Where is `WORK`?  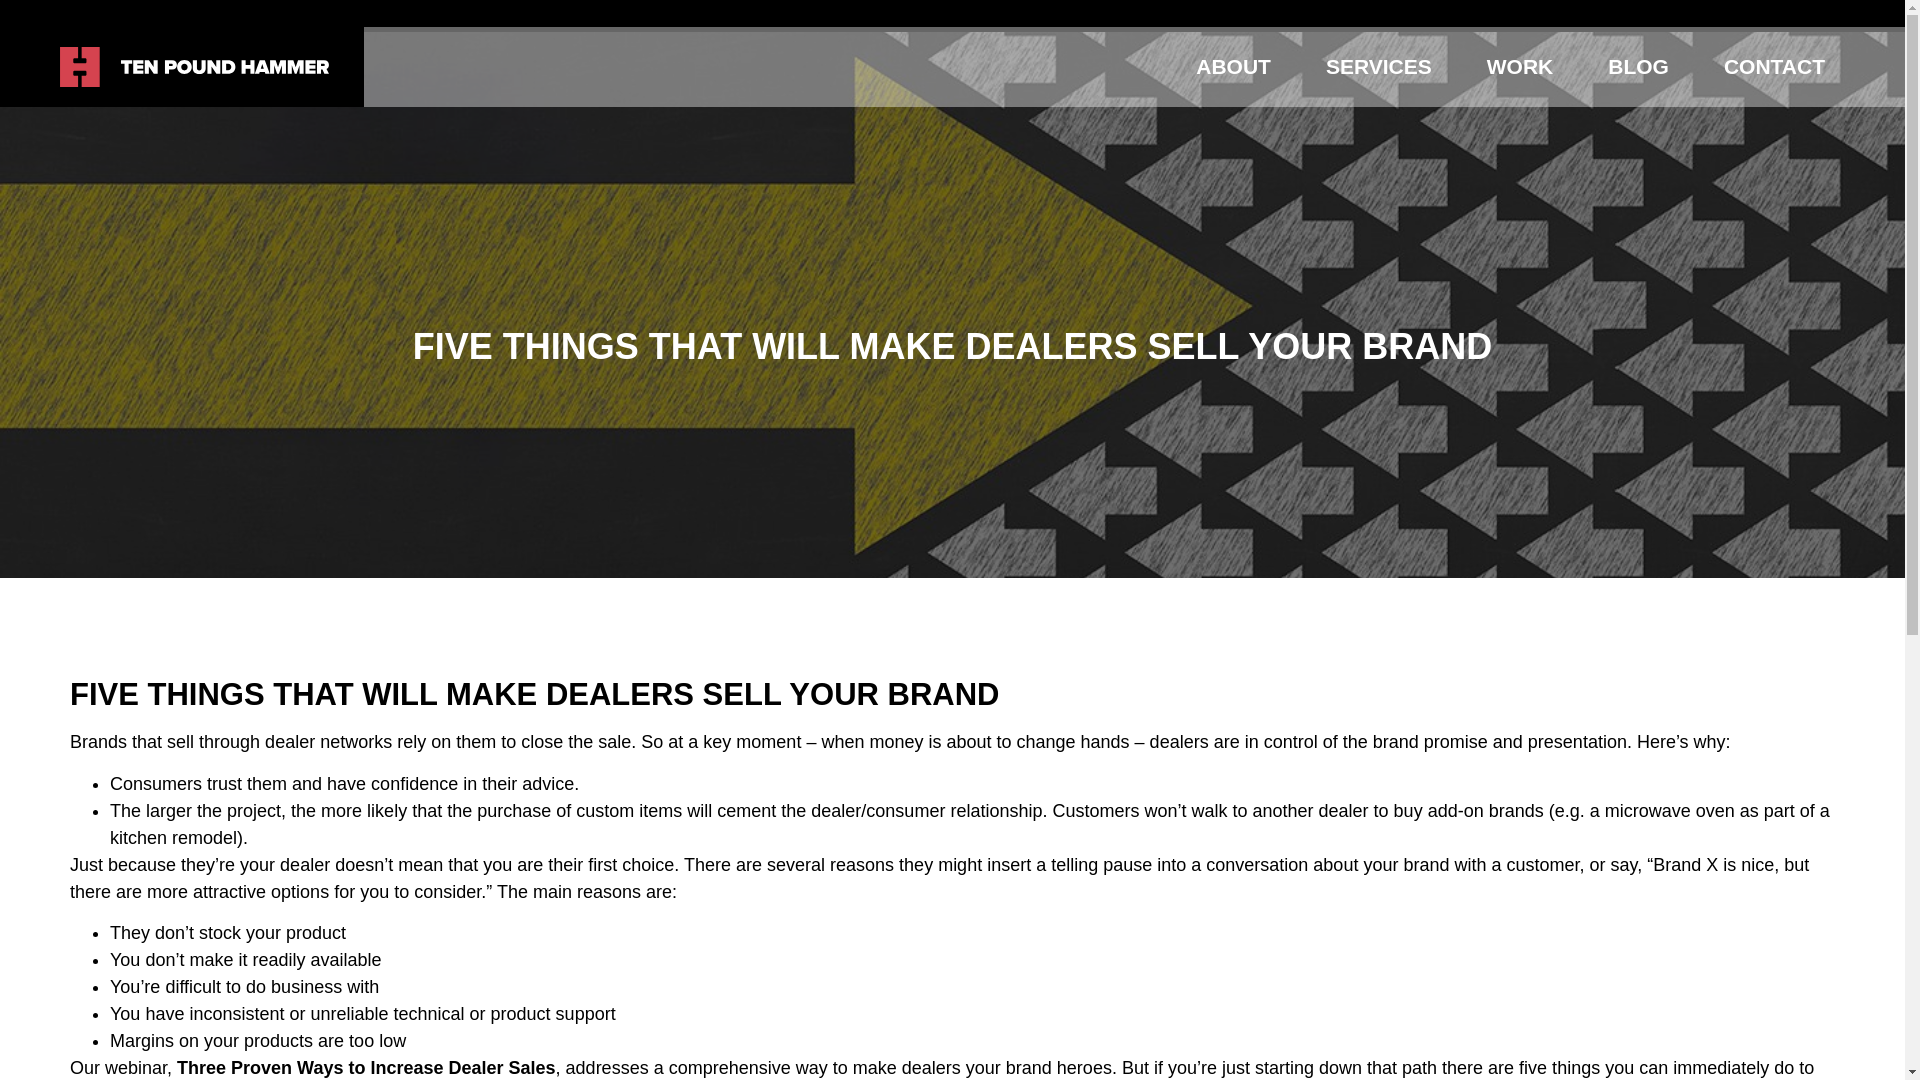
WORK is located at coordinates (1520, 66).